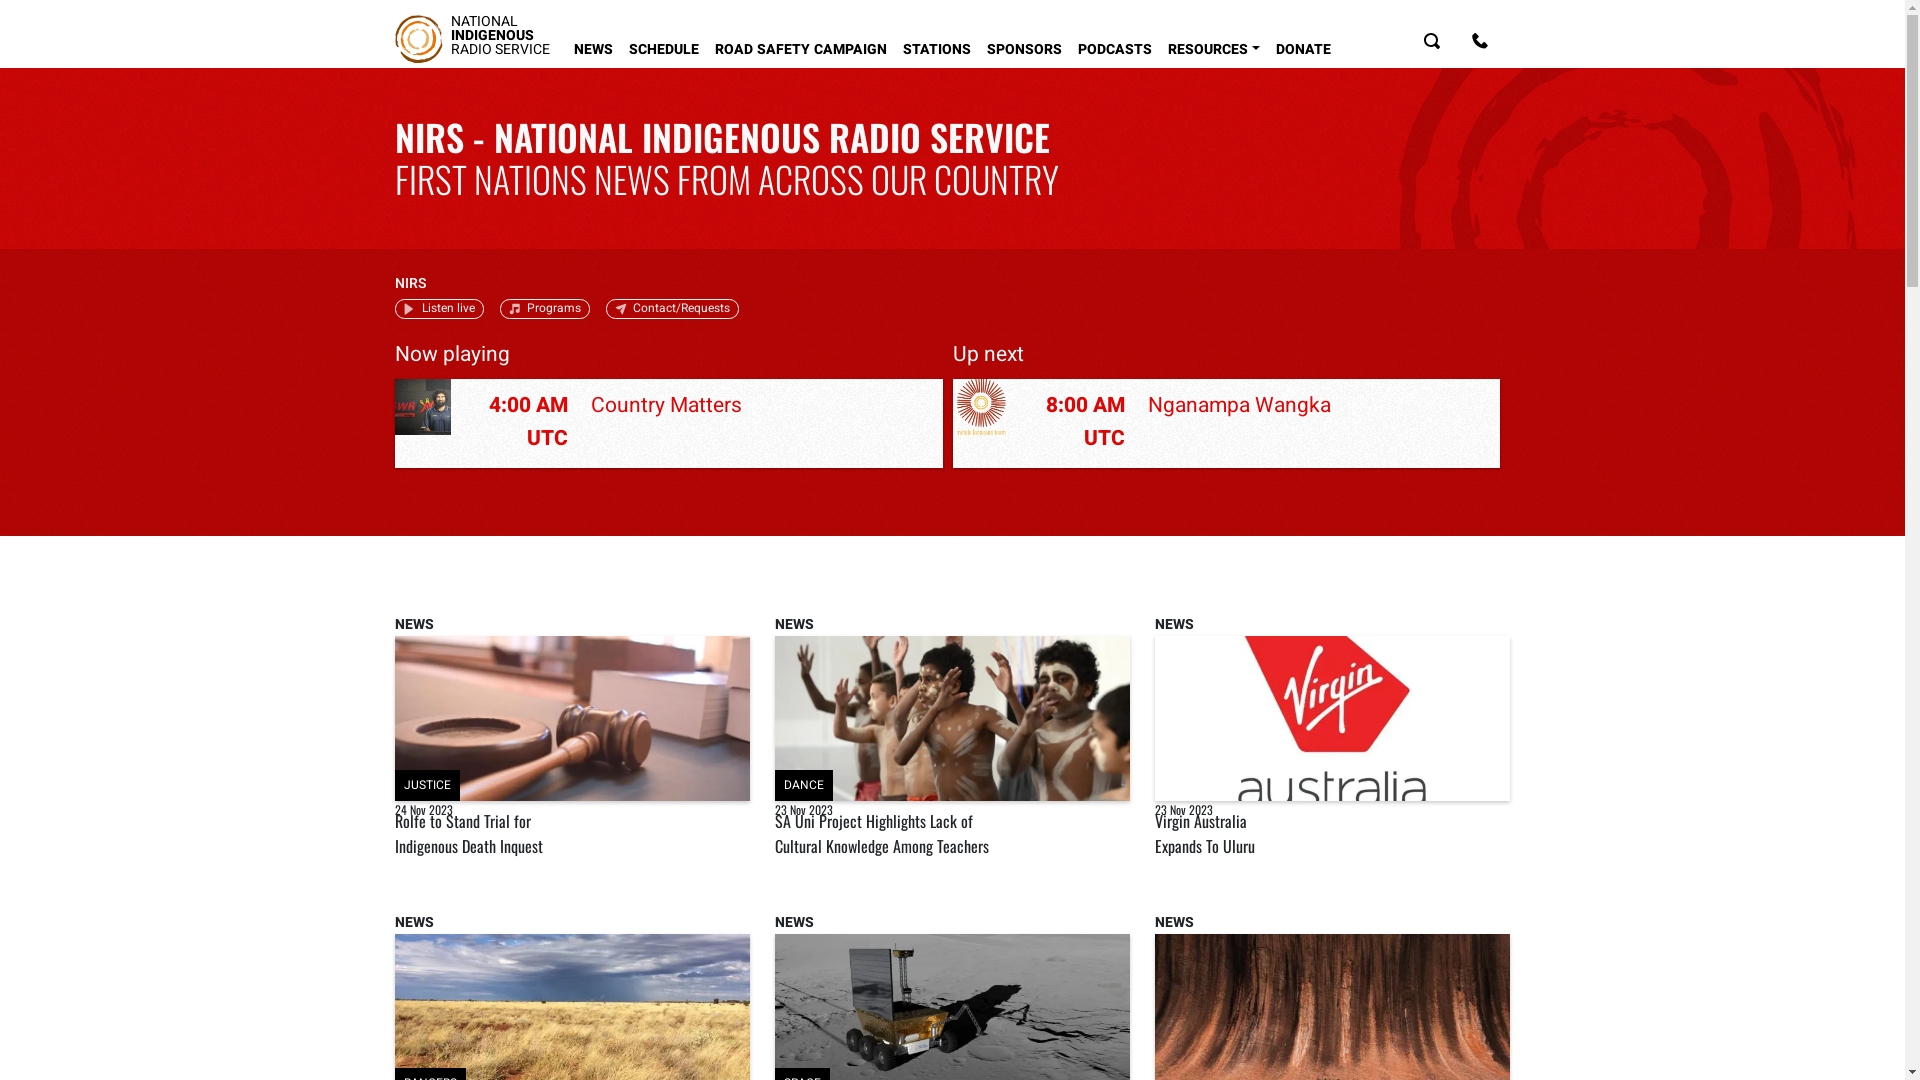 The width and height of the screenshot is (1920, 1080). I want to click on JUSTICE, so click(572, 718).